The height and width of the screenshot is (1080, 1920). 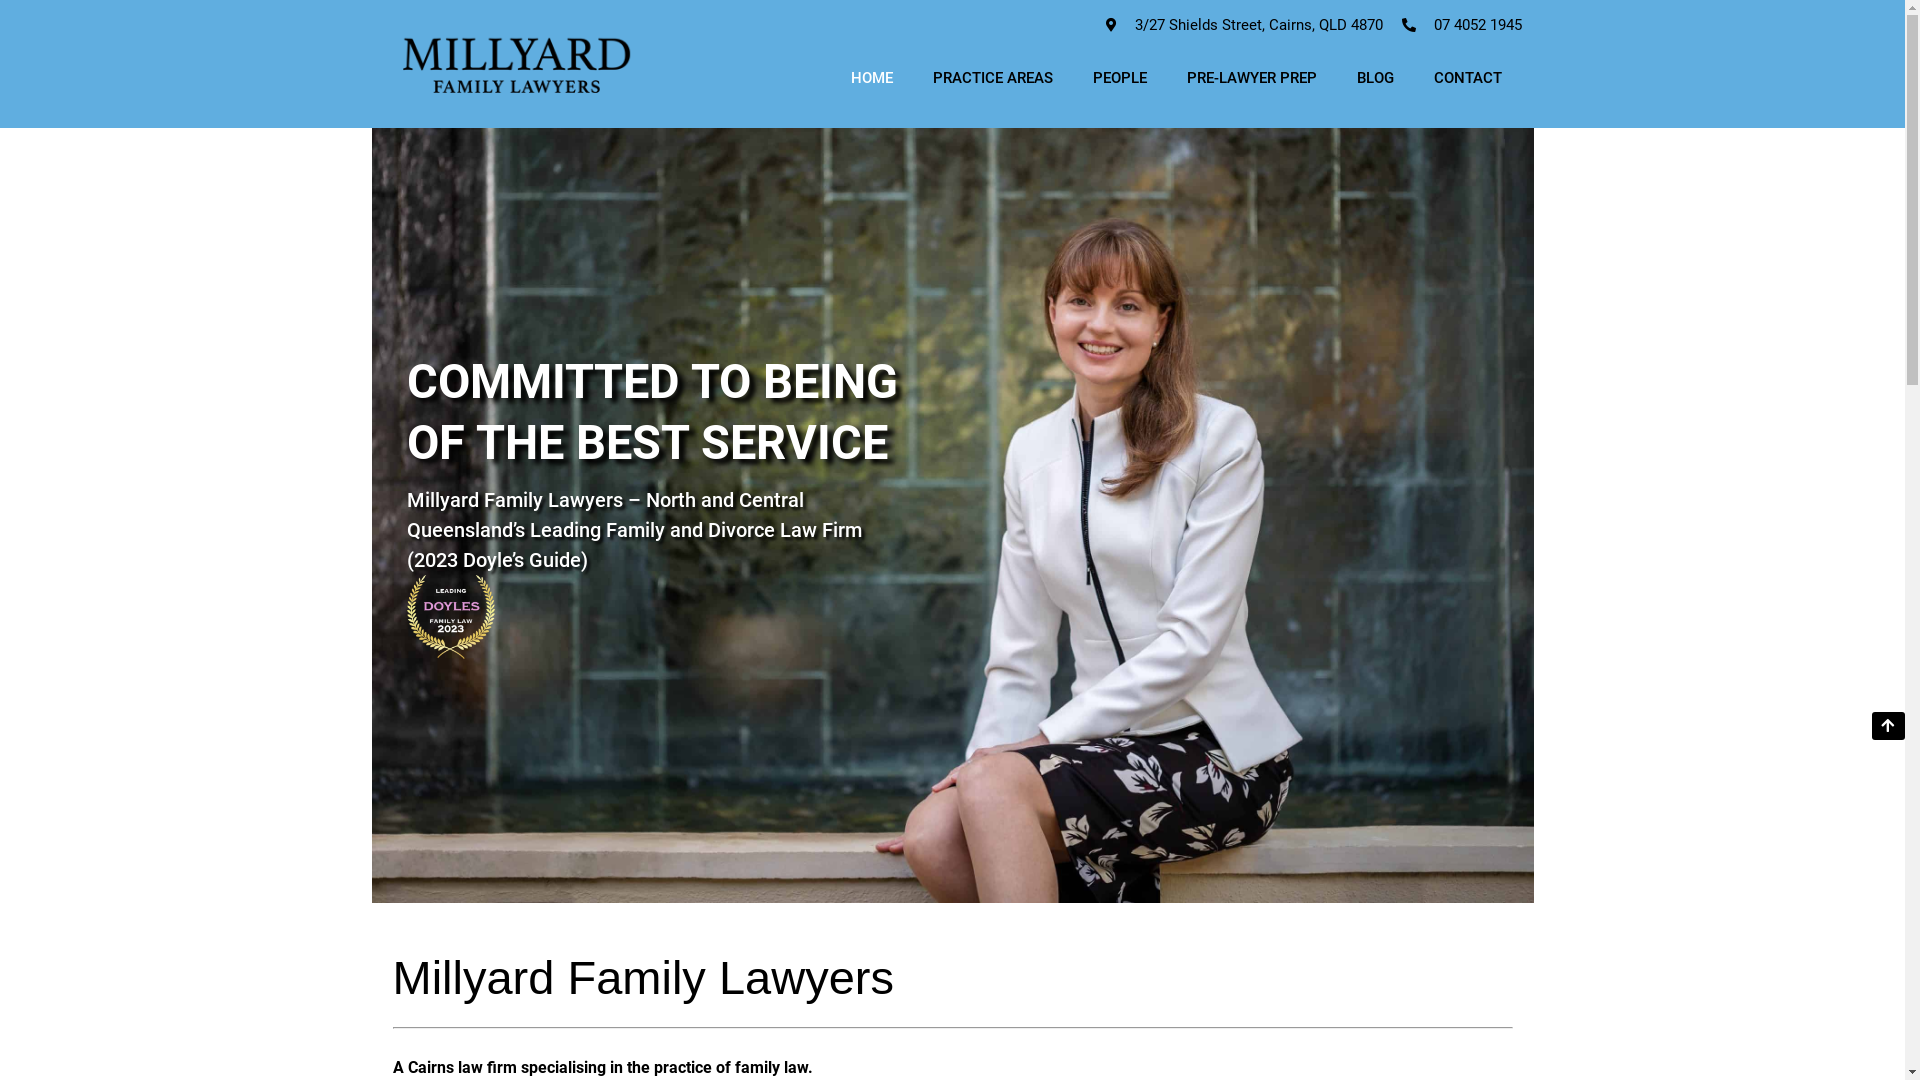 I want to click on HOME, so click(x=872, y=78).